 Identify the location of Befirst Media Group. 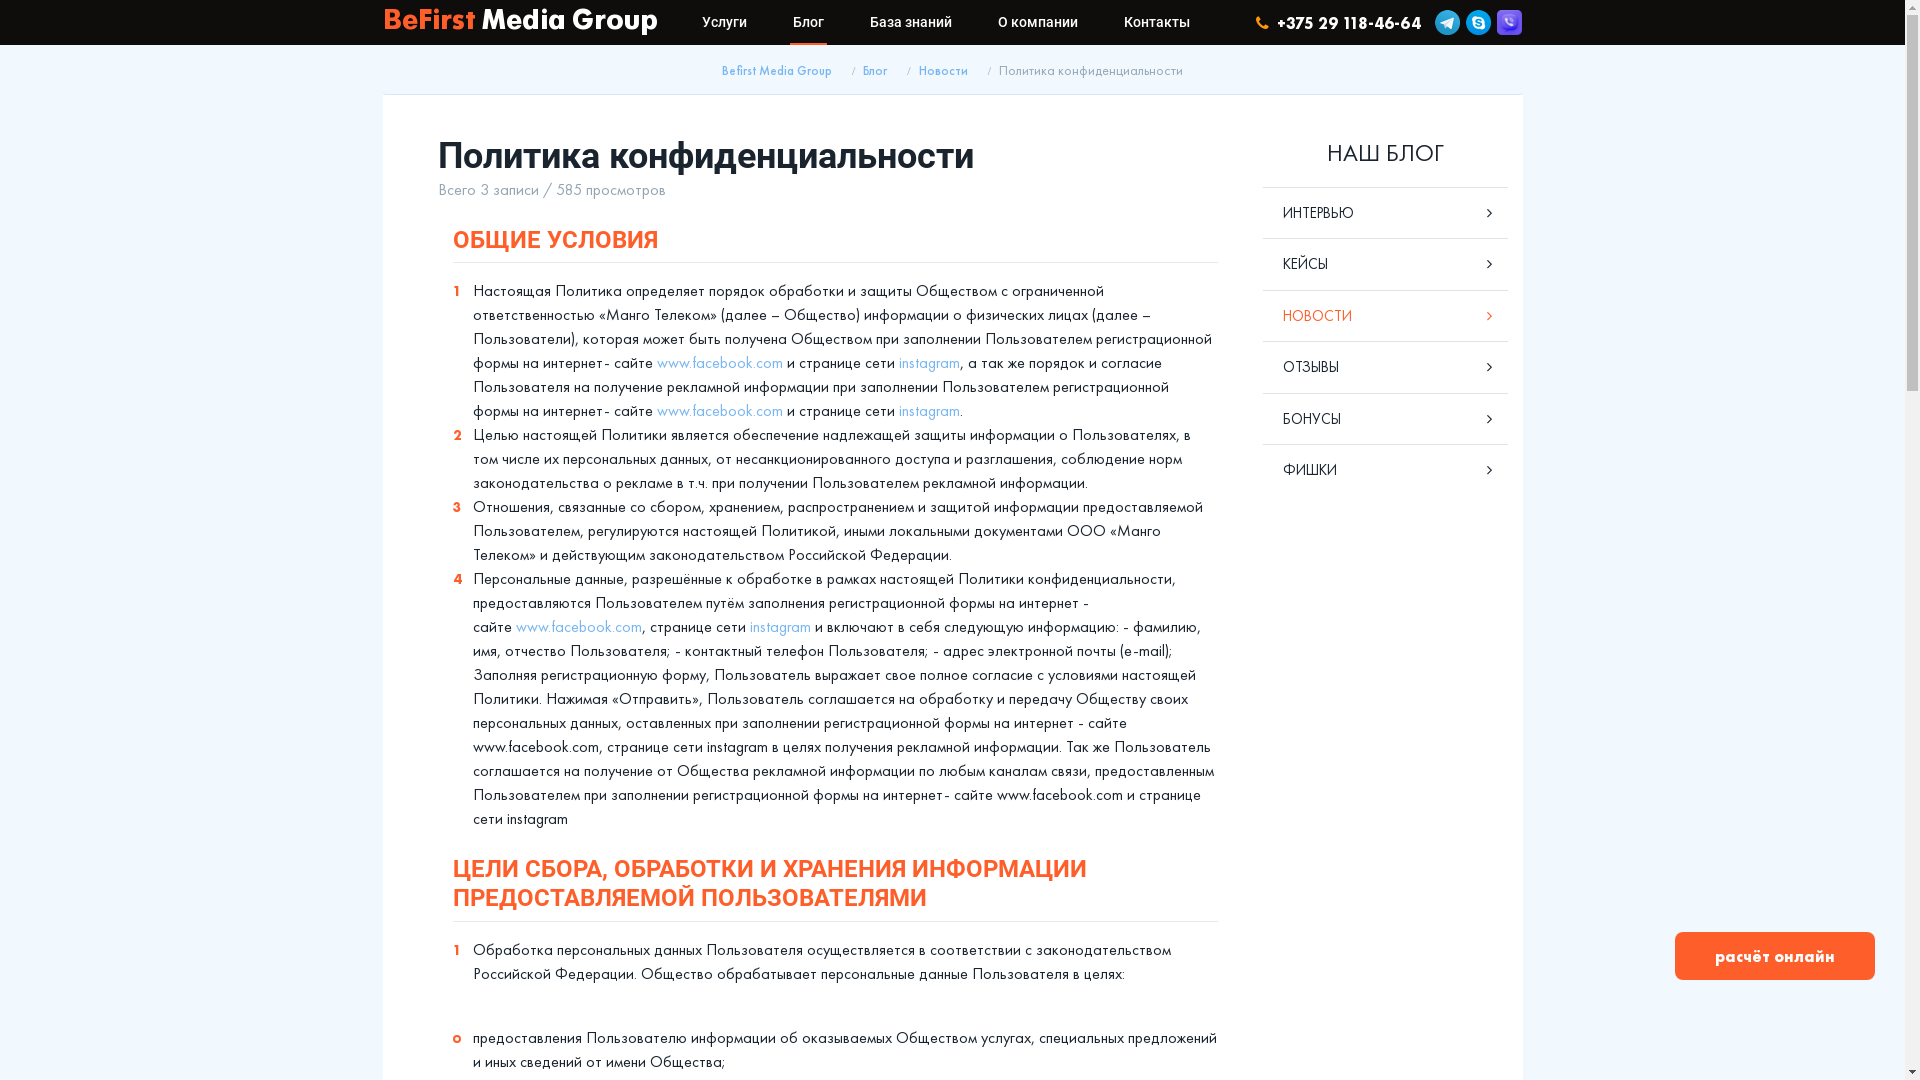
(777, 71).